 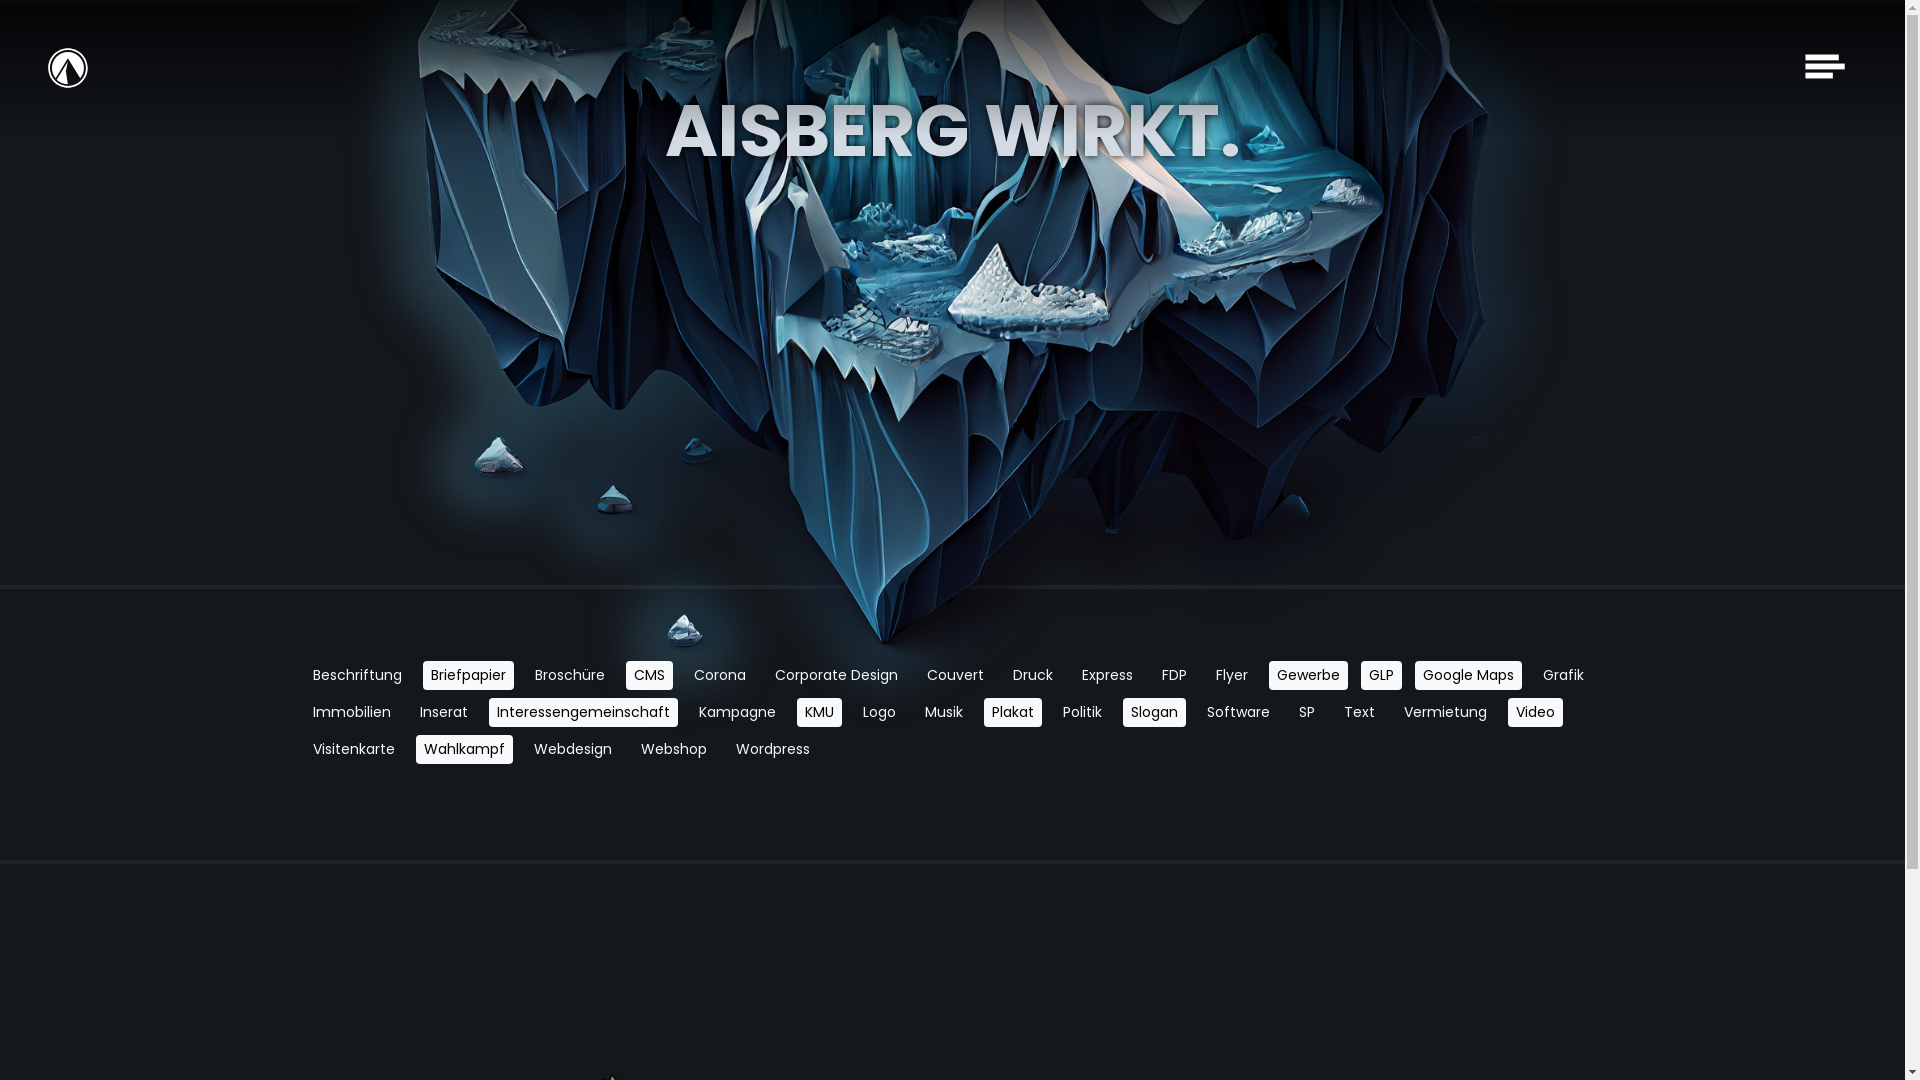 I want to click on Couvert, so click(x=954, y=684).